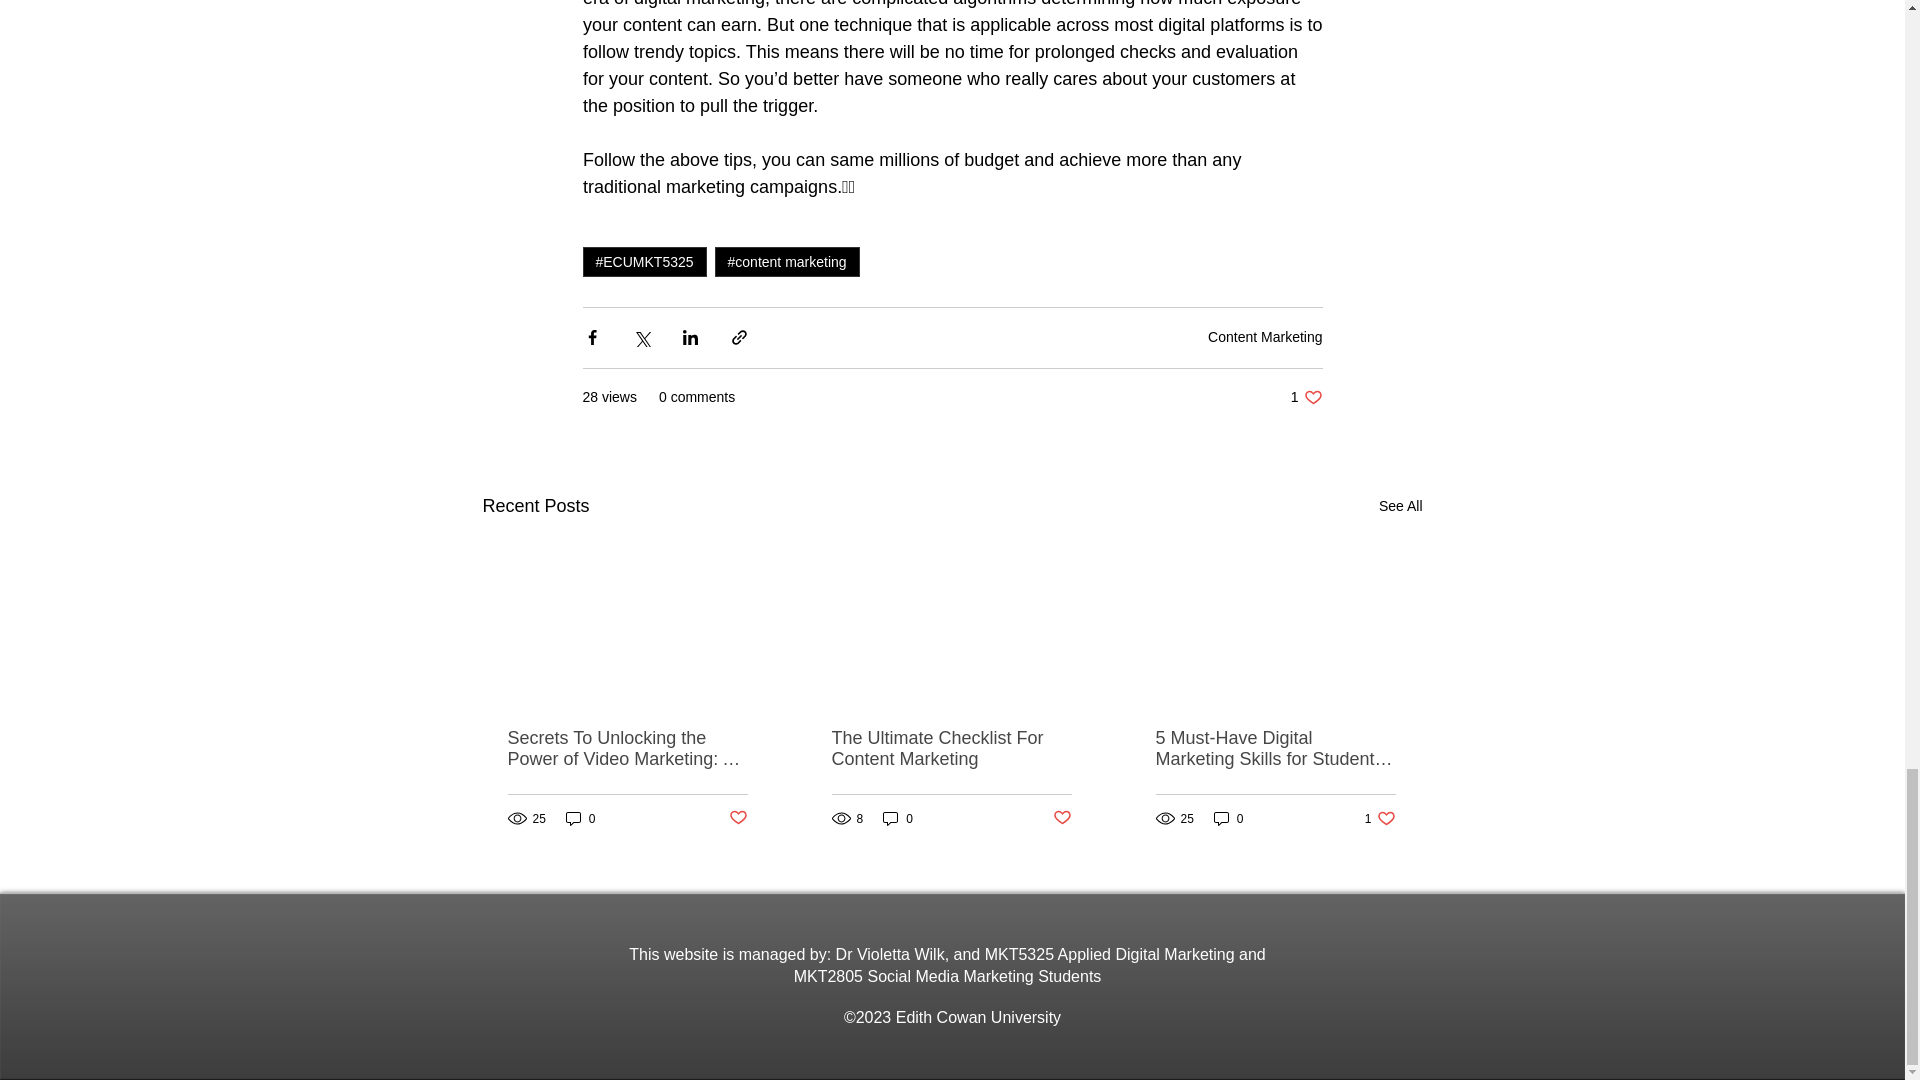 Image resolution: width=1920 pixels, height=1080 pixels. Describe the element at coordinates (1228, 818) in the screenshot. I see `0` at that location.